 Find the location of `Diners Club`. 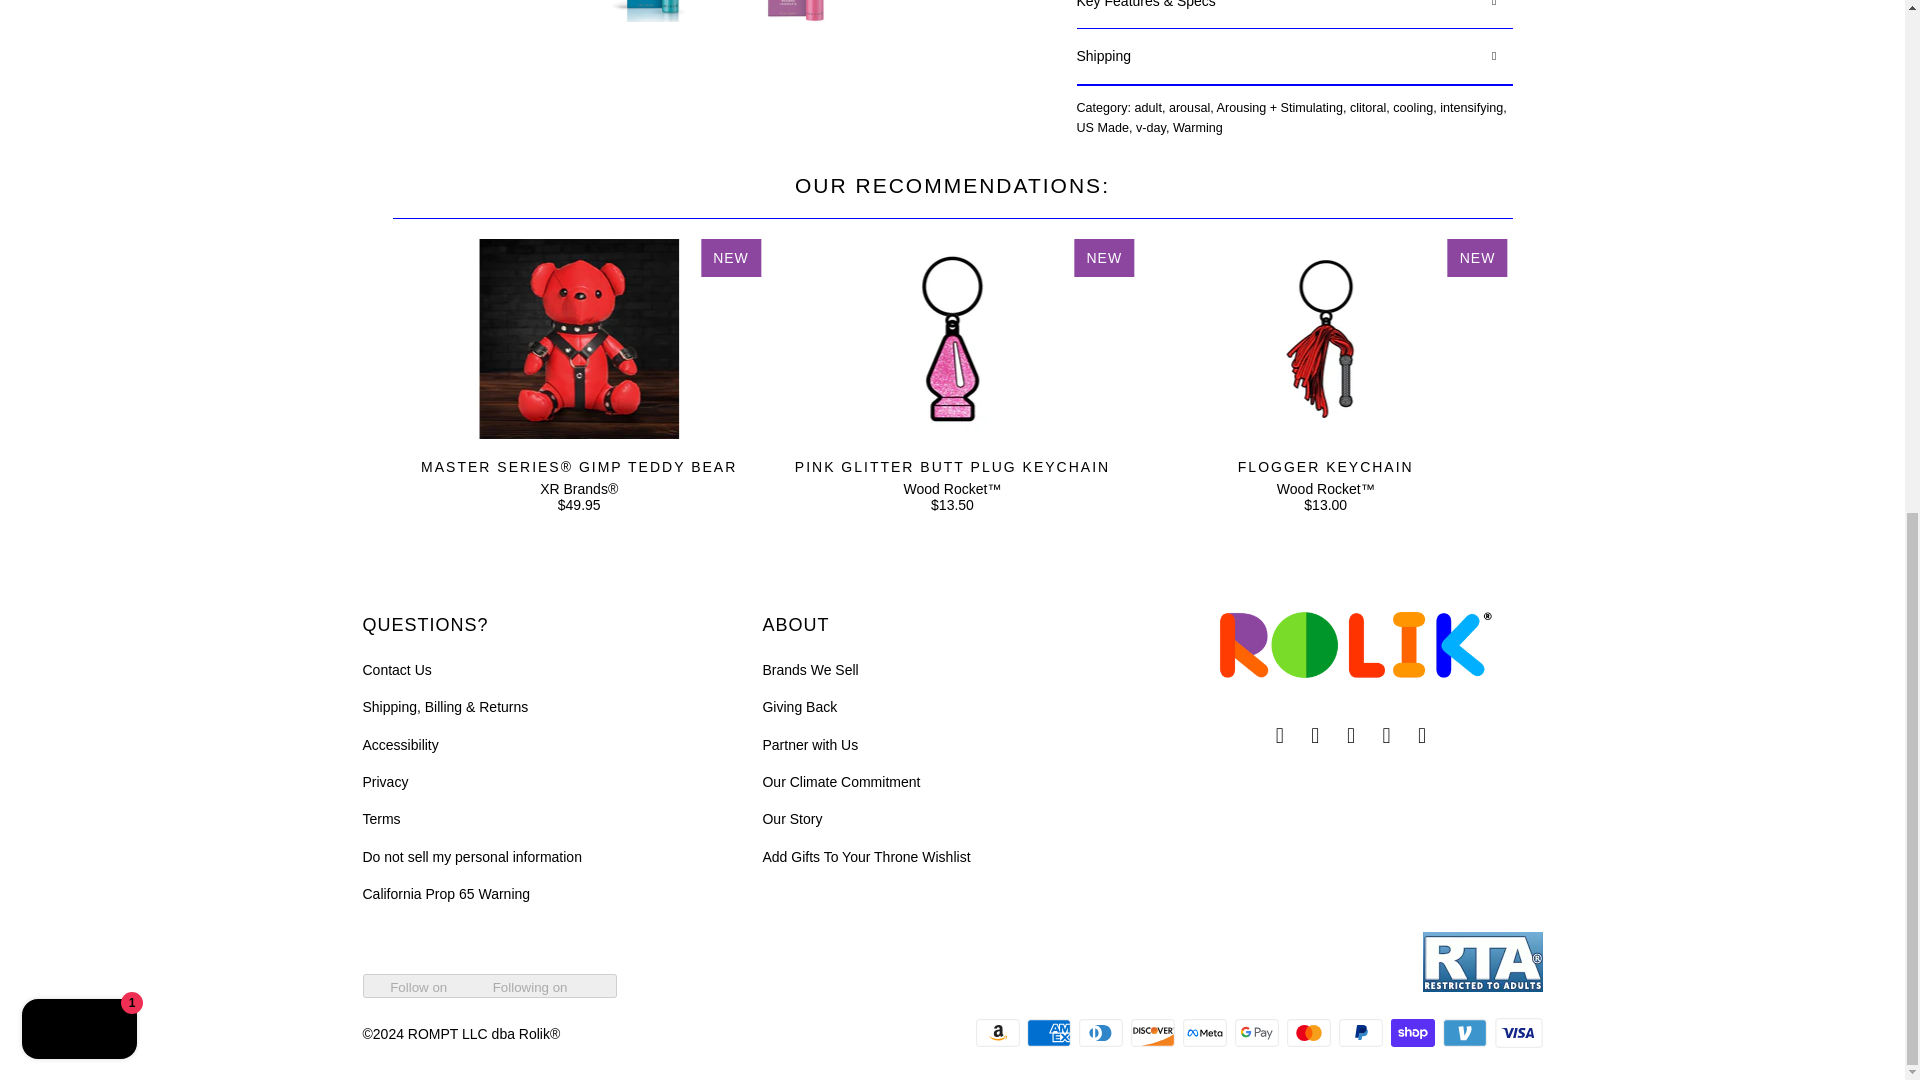

Diners Club is located at coordinates (1103, 1032).